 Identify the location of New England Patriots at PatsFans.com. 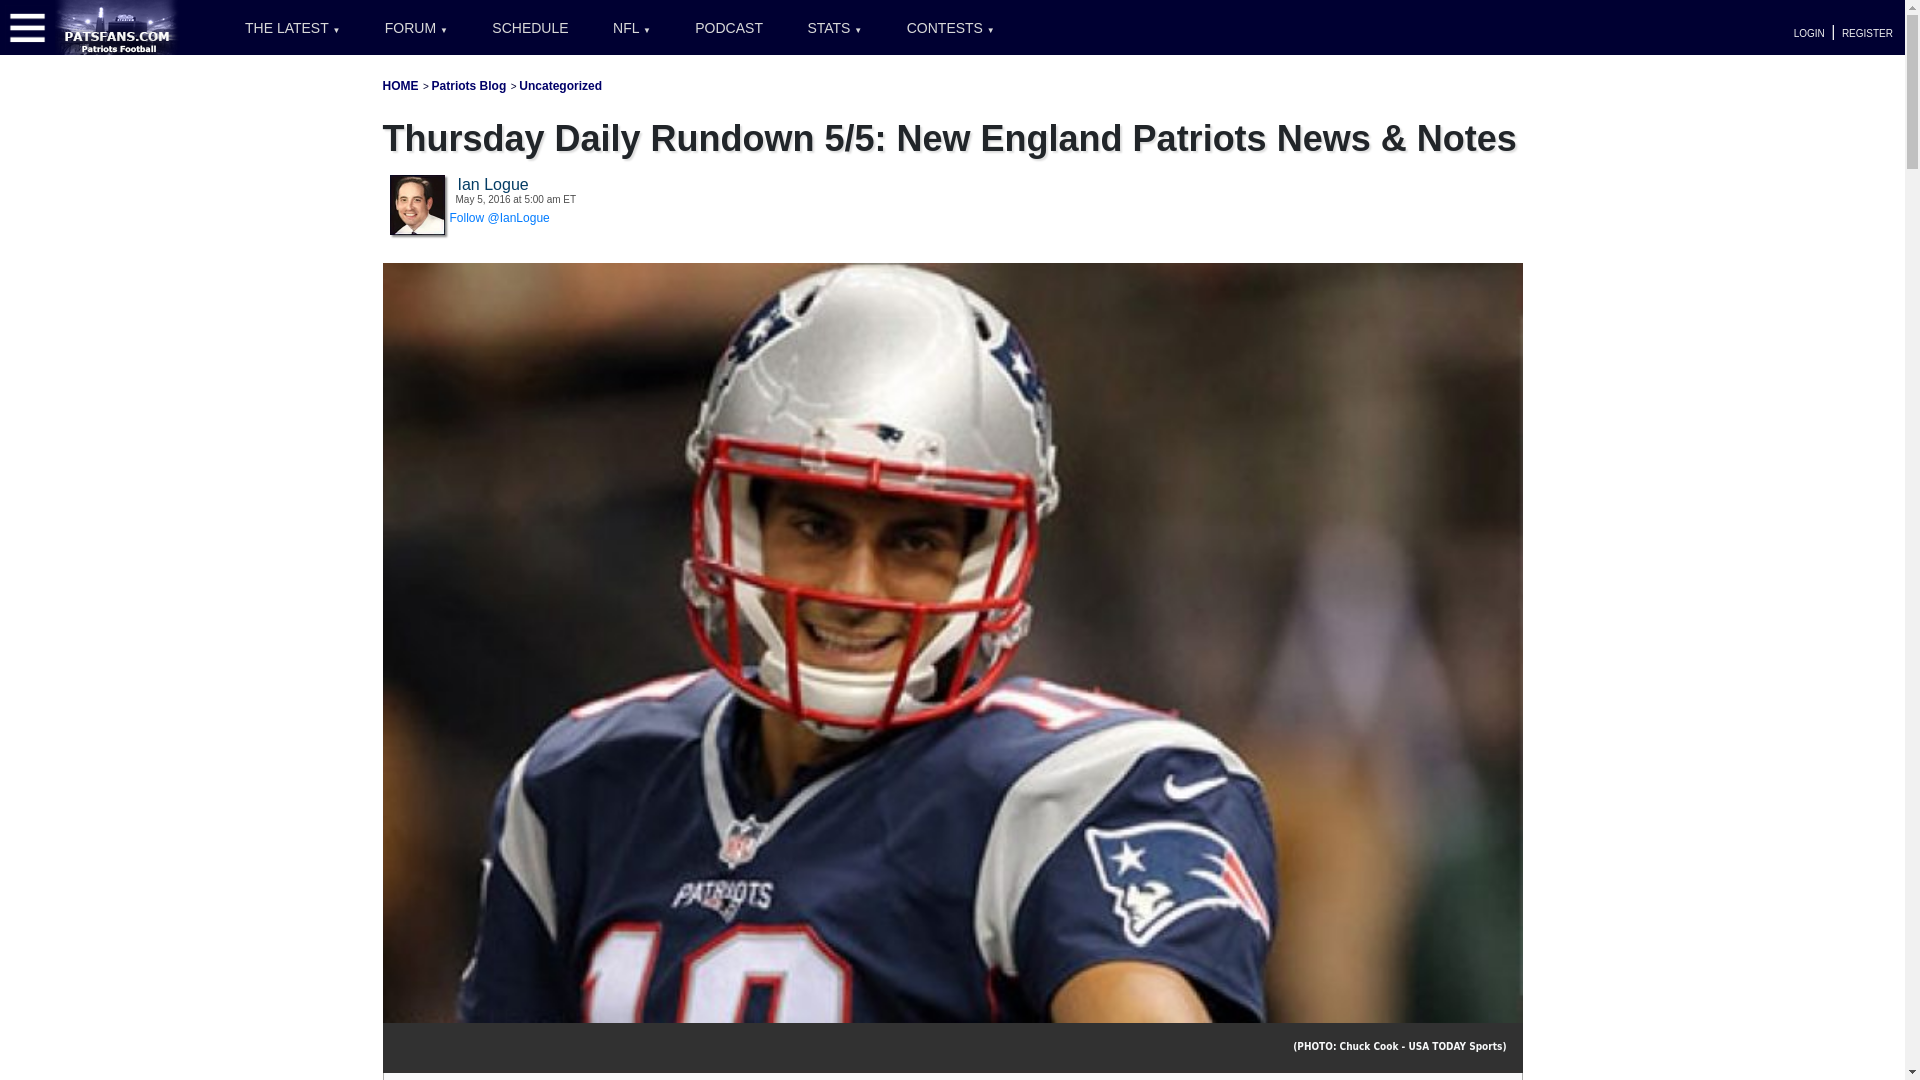
(400, 85).